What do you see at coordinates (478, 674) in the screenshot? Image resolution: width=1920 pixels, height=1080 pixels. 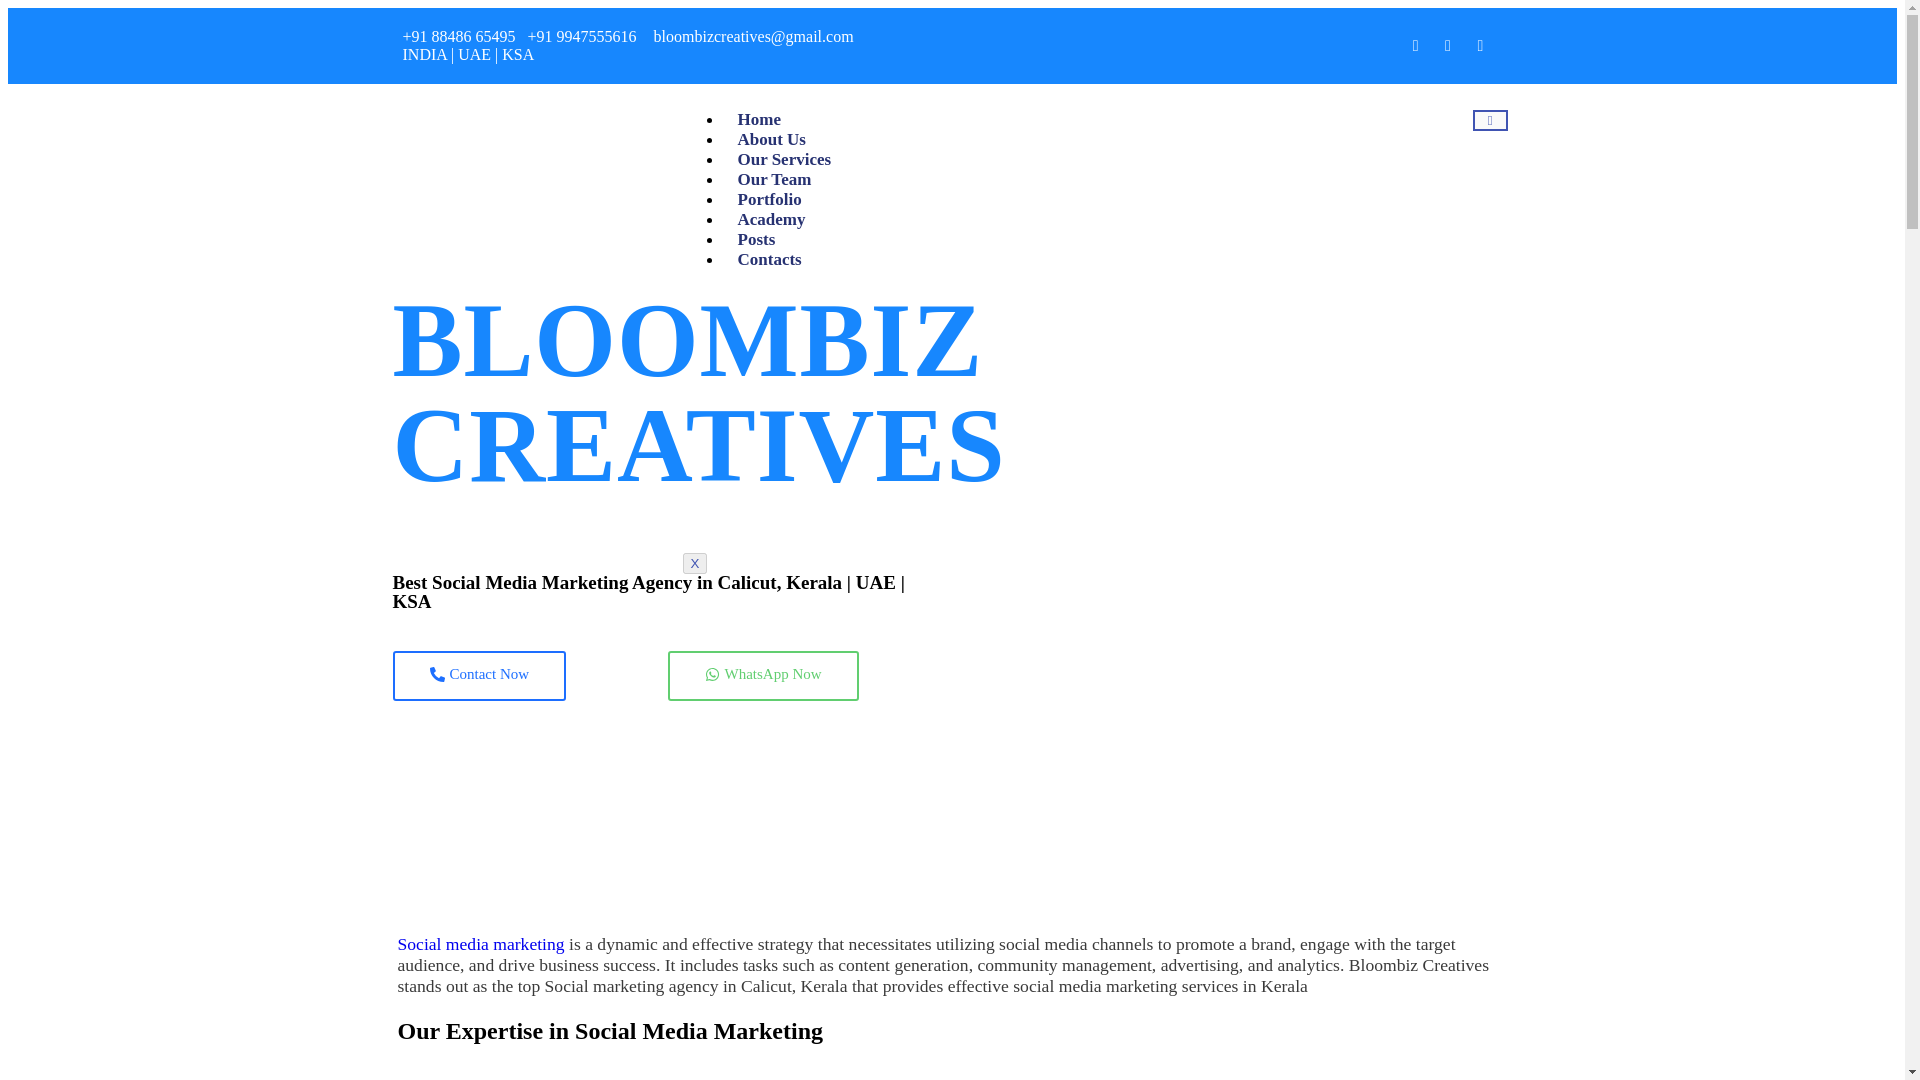 I see `Contact Now` at bounding box center [478, 674].